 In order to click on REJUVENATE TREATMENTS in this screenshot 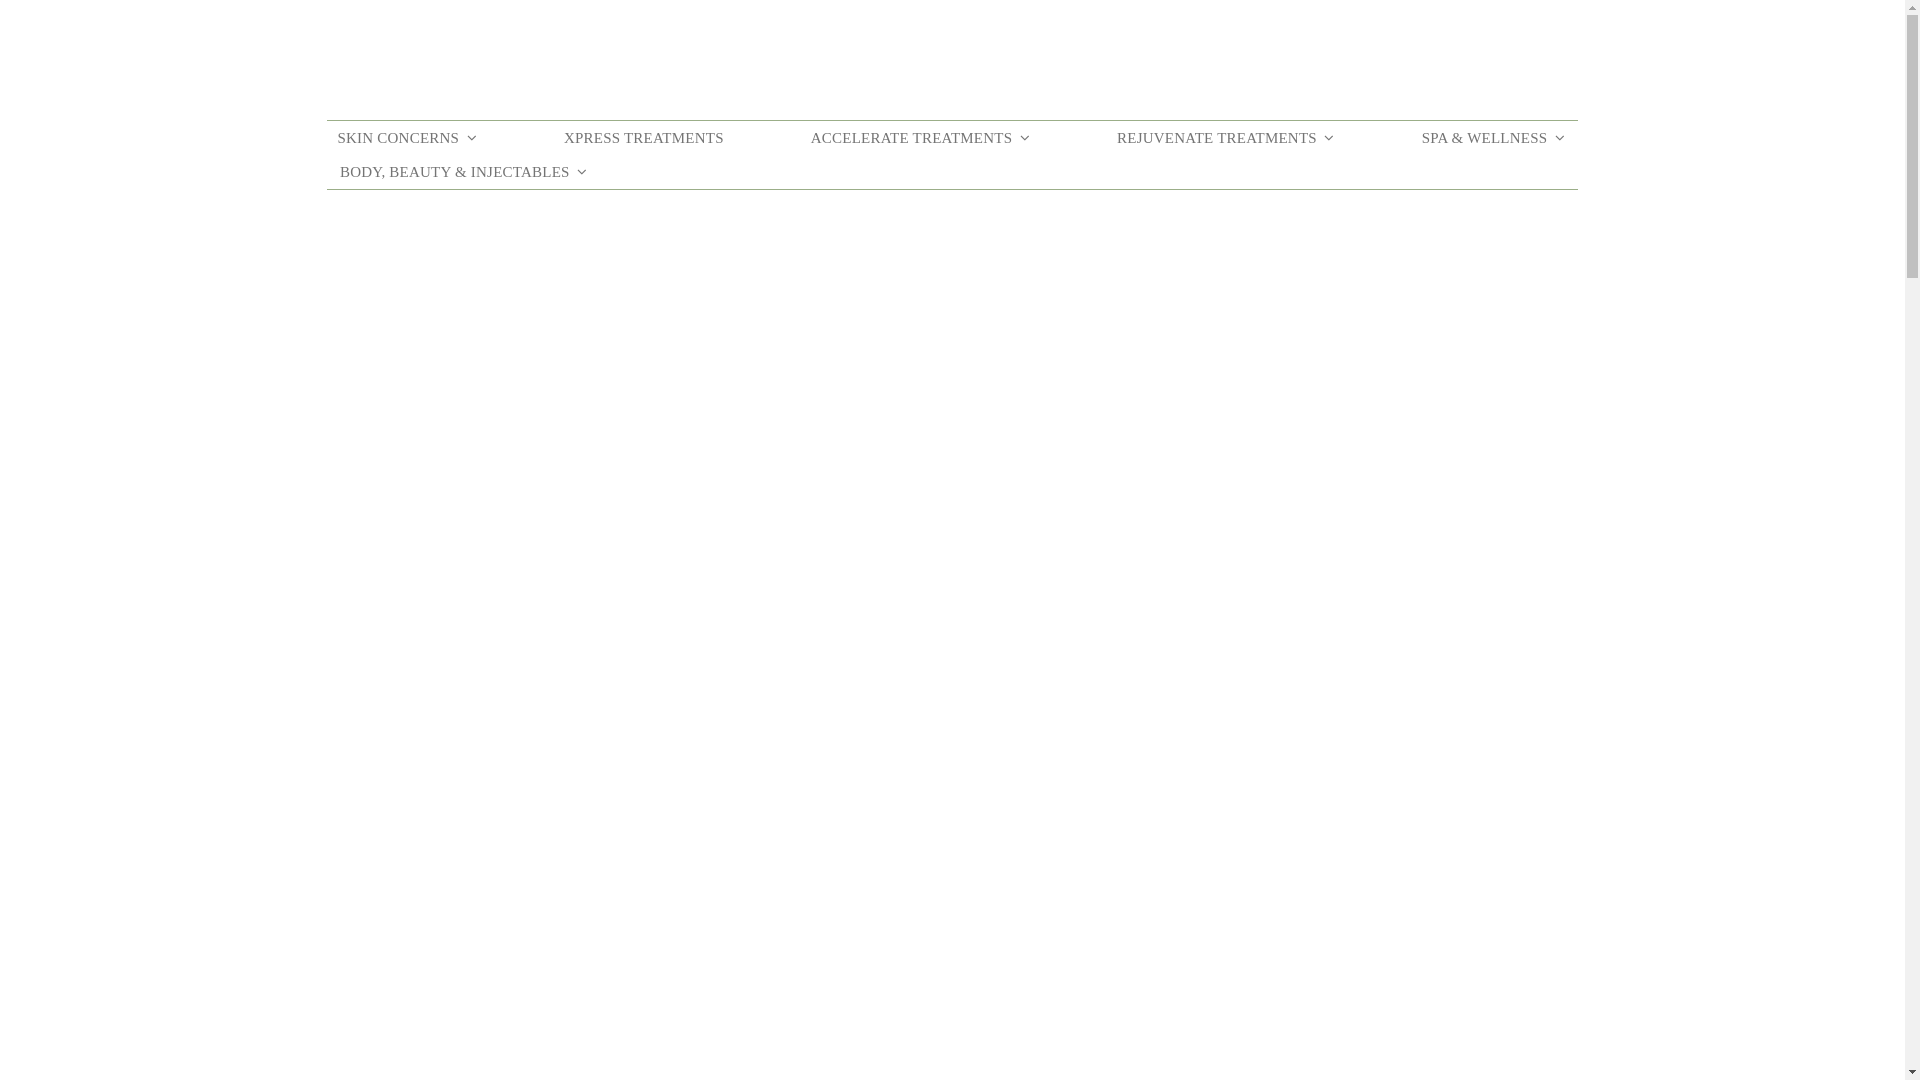, I will do `click(1226, 138)`.